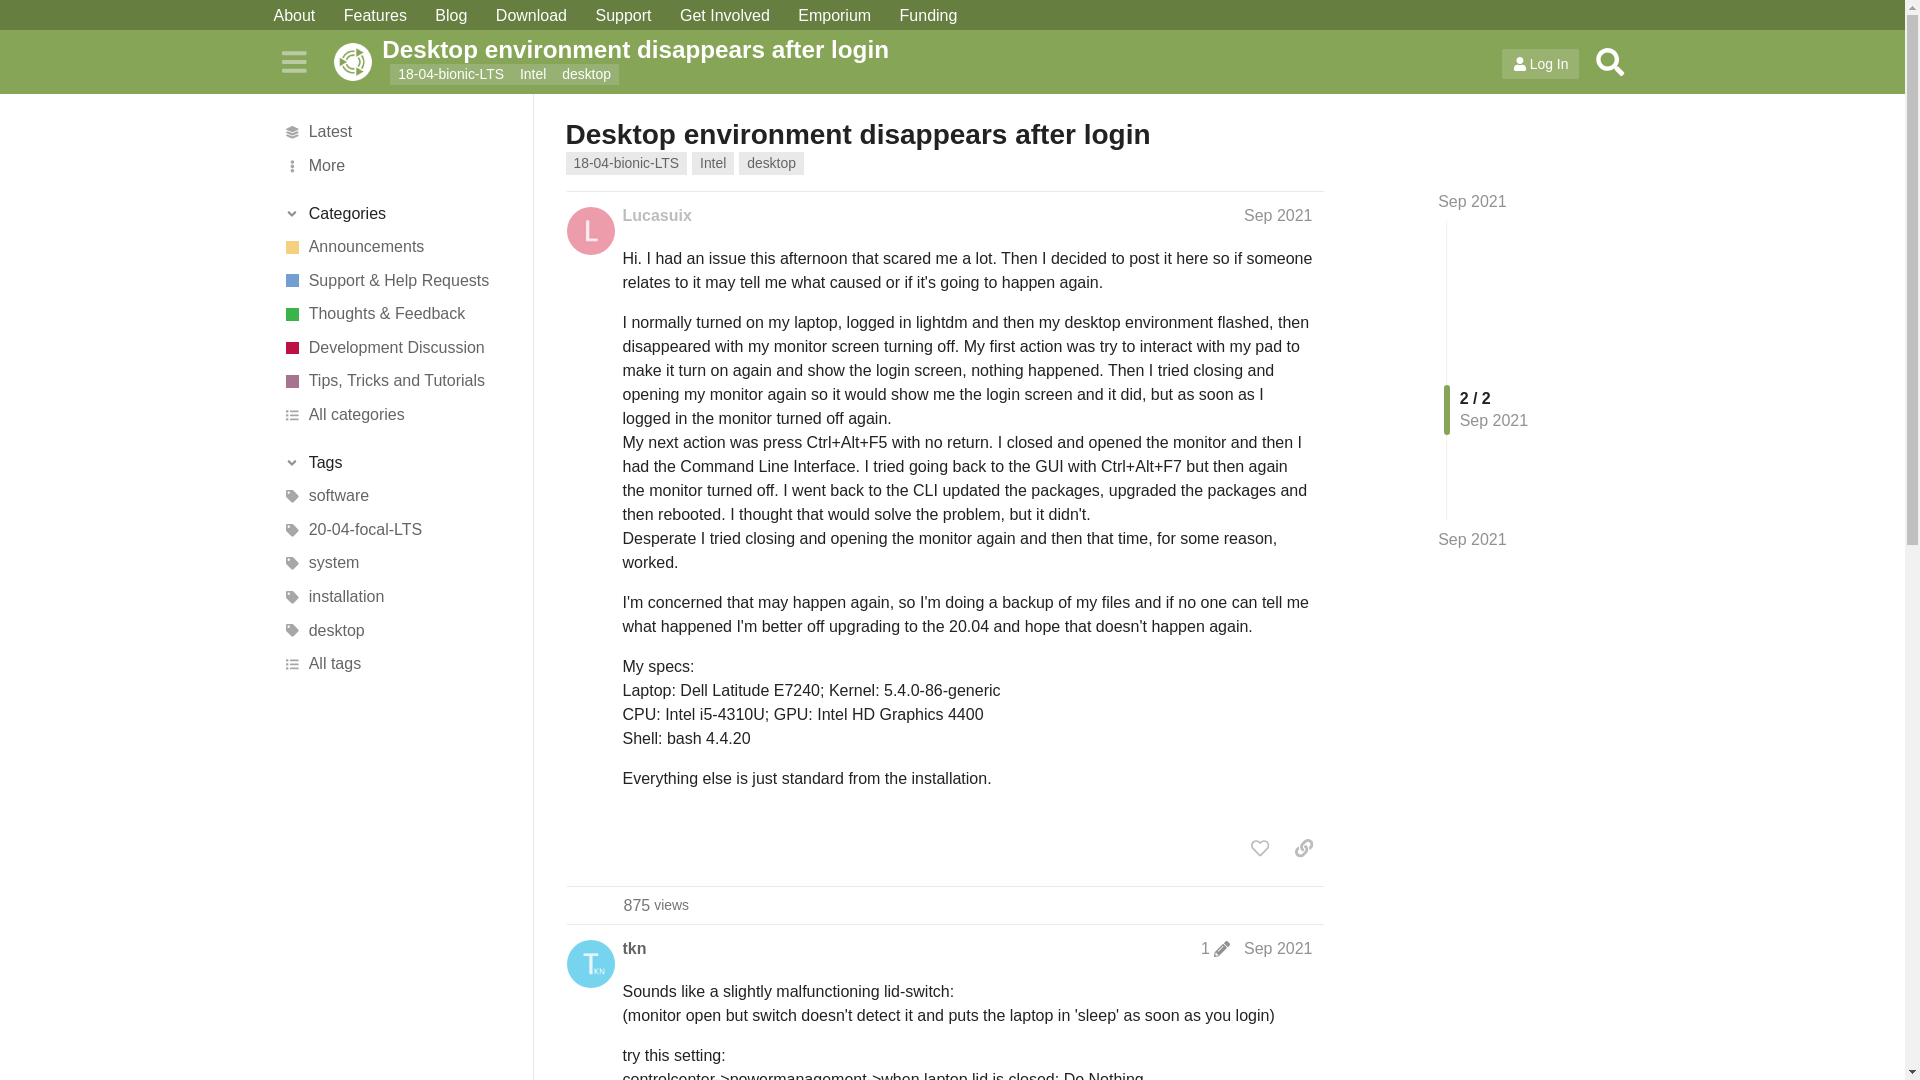 The width and height of the screenshot is (1920, 1080). Describe the element at coordinates (397, 314) in the screenshot. I see `Post your thoughts and comments about the distribution.` at that location.